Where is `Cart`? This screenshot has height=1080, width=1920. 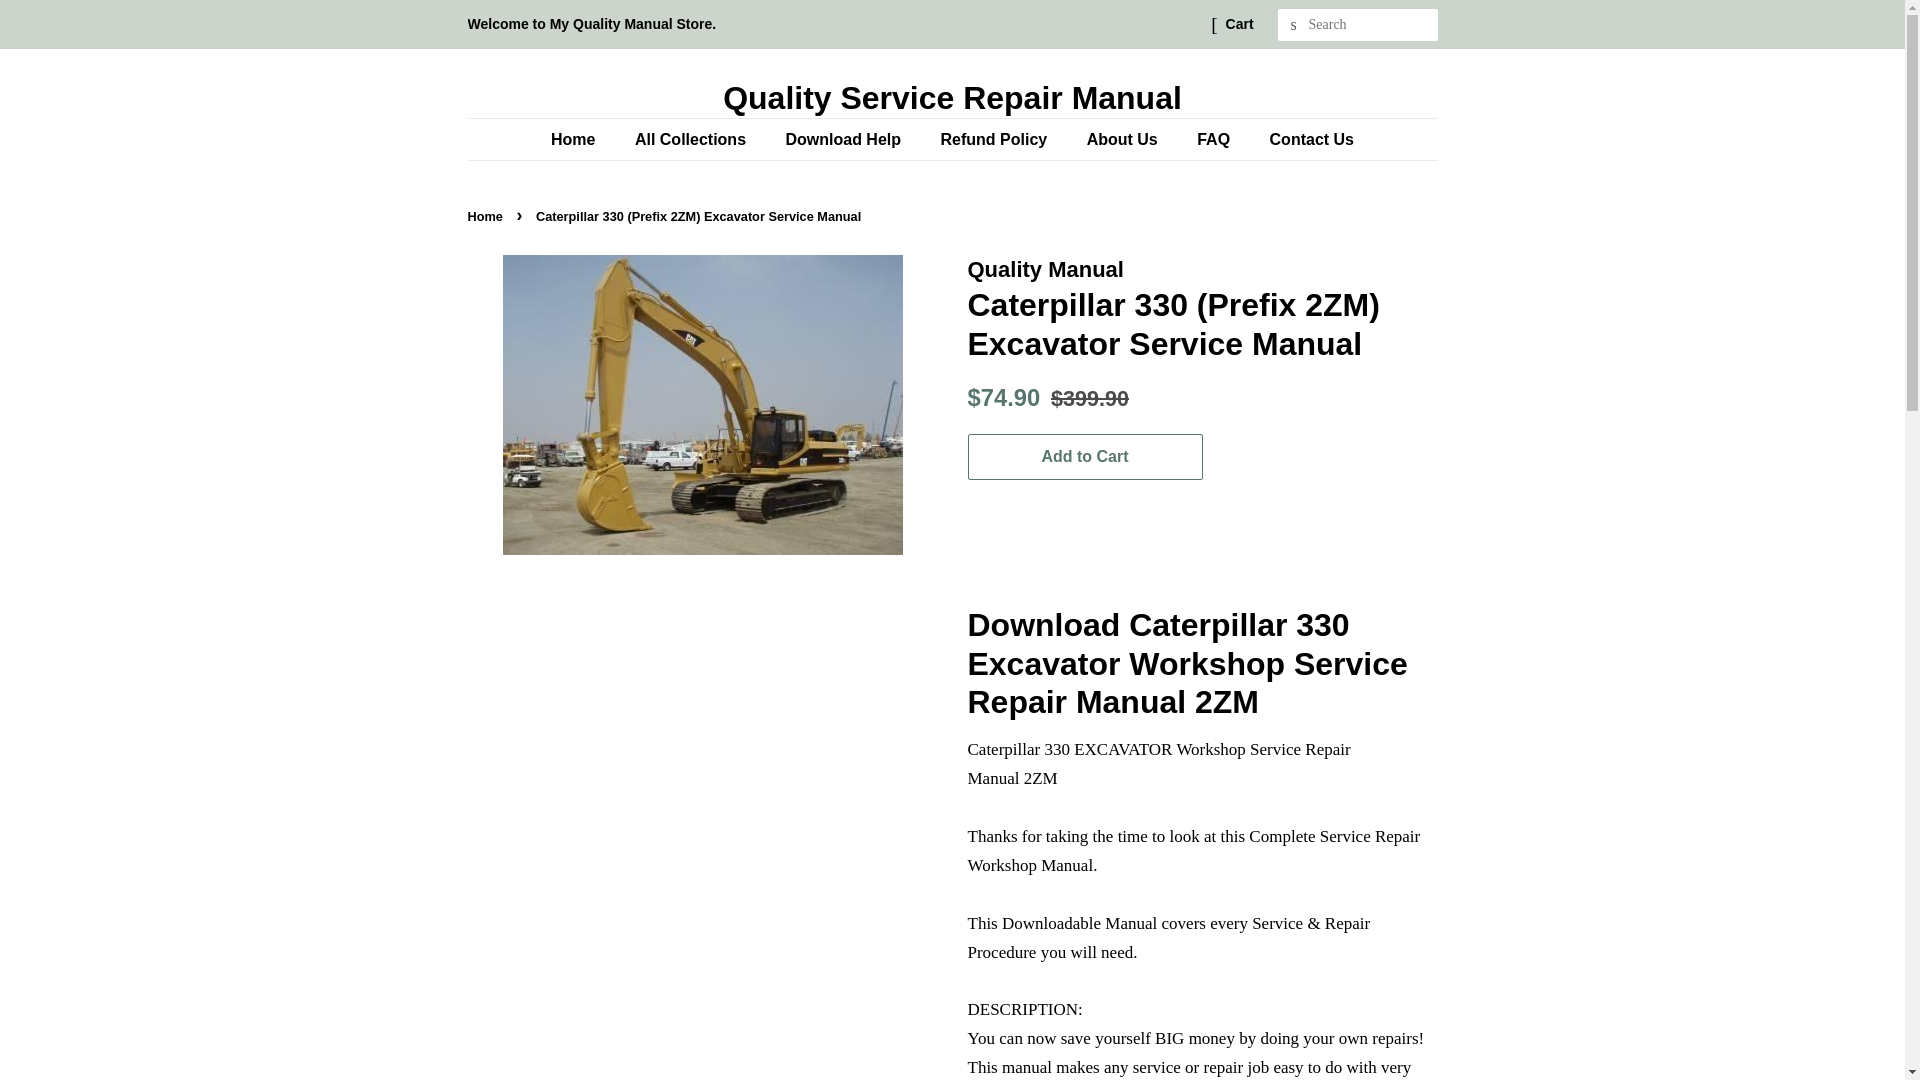
Cart is located at coordinates (1240, 24).